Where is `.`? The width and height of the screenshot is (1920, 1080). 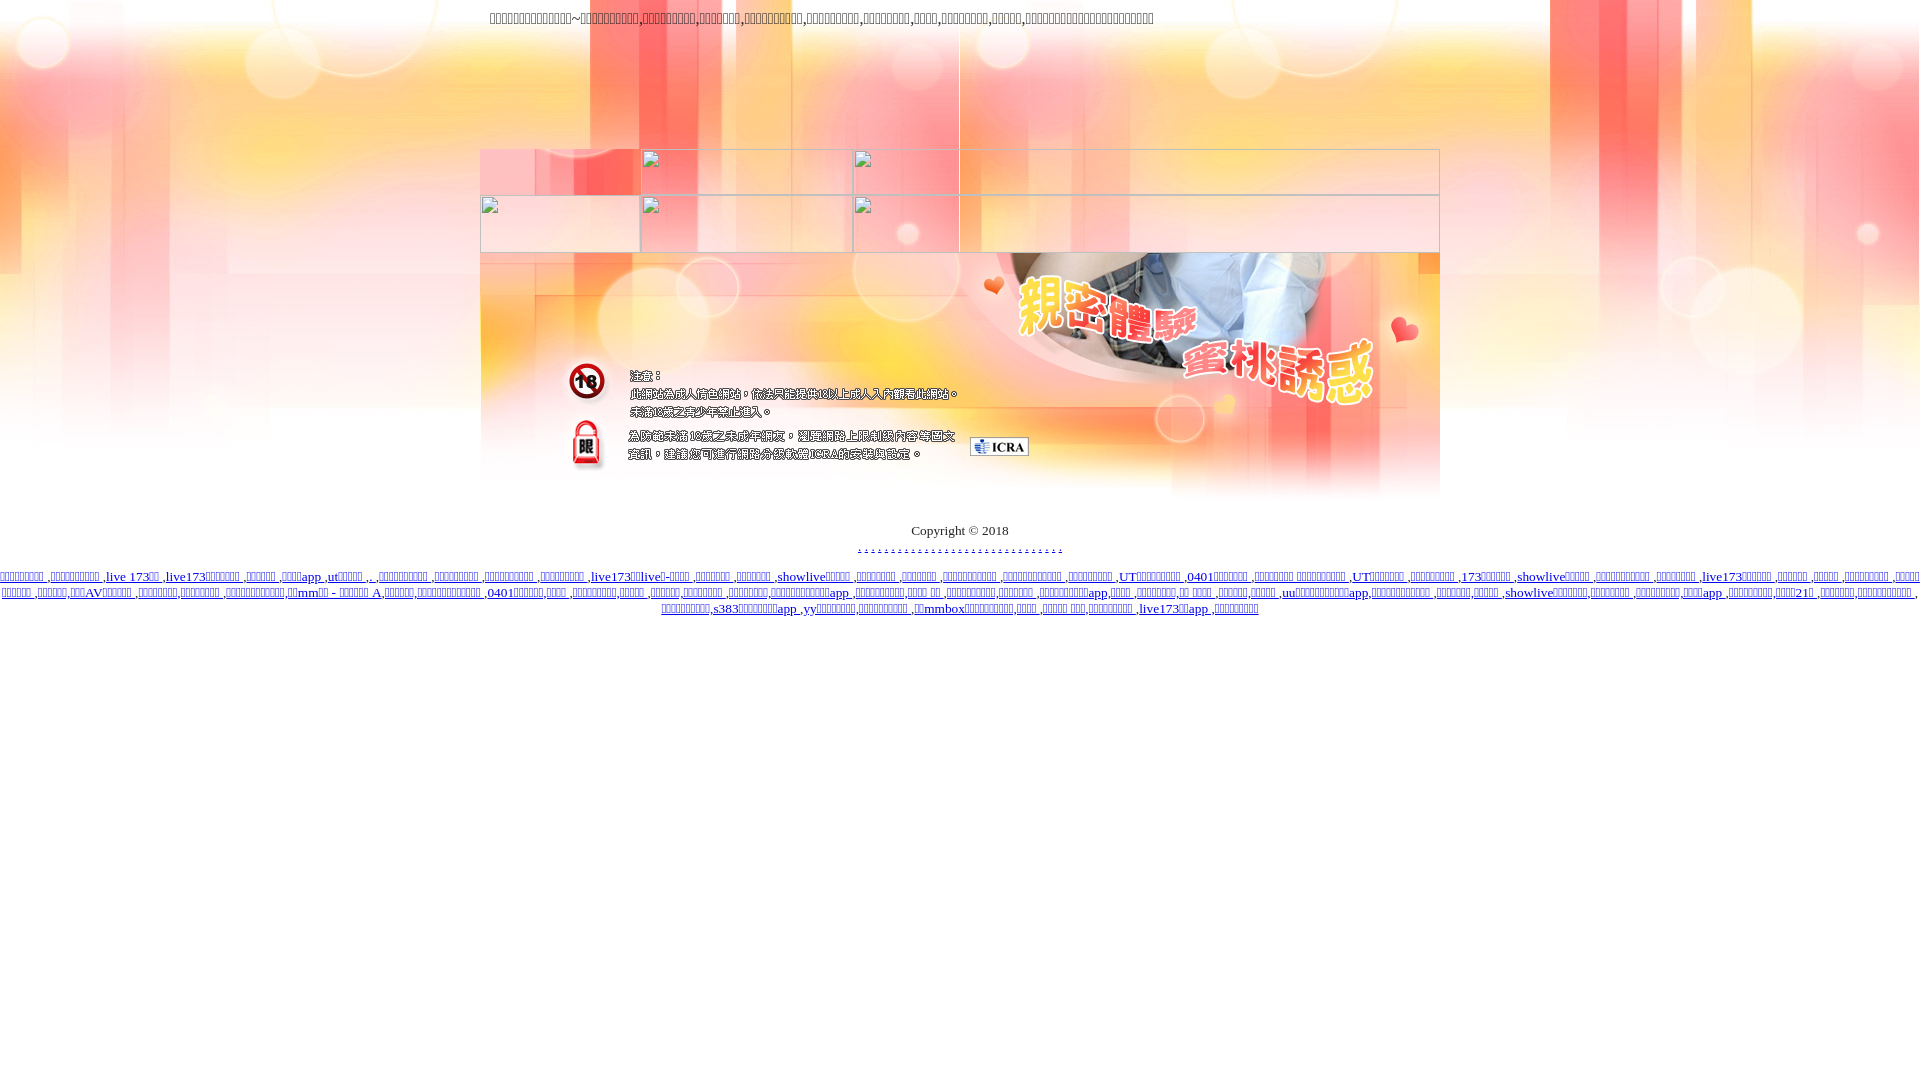 . is located at coordinates (946, 546).